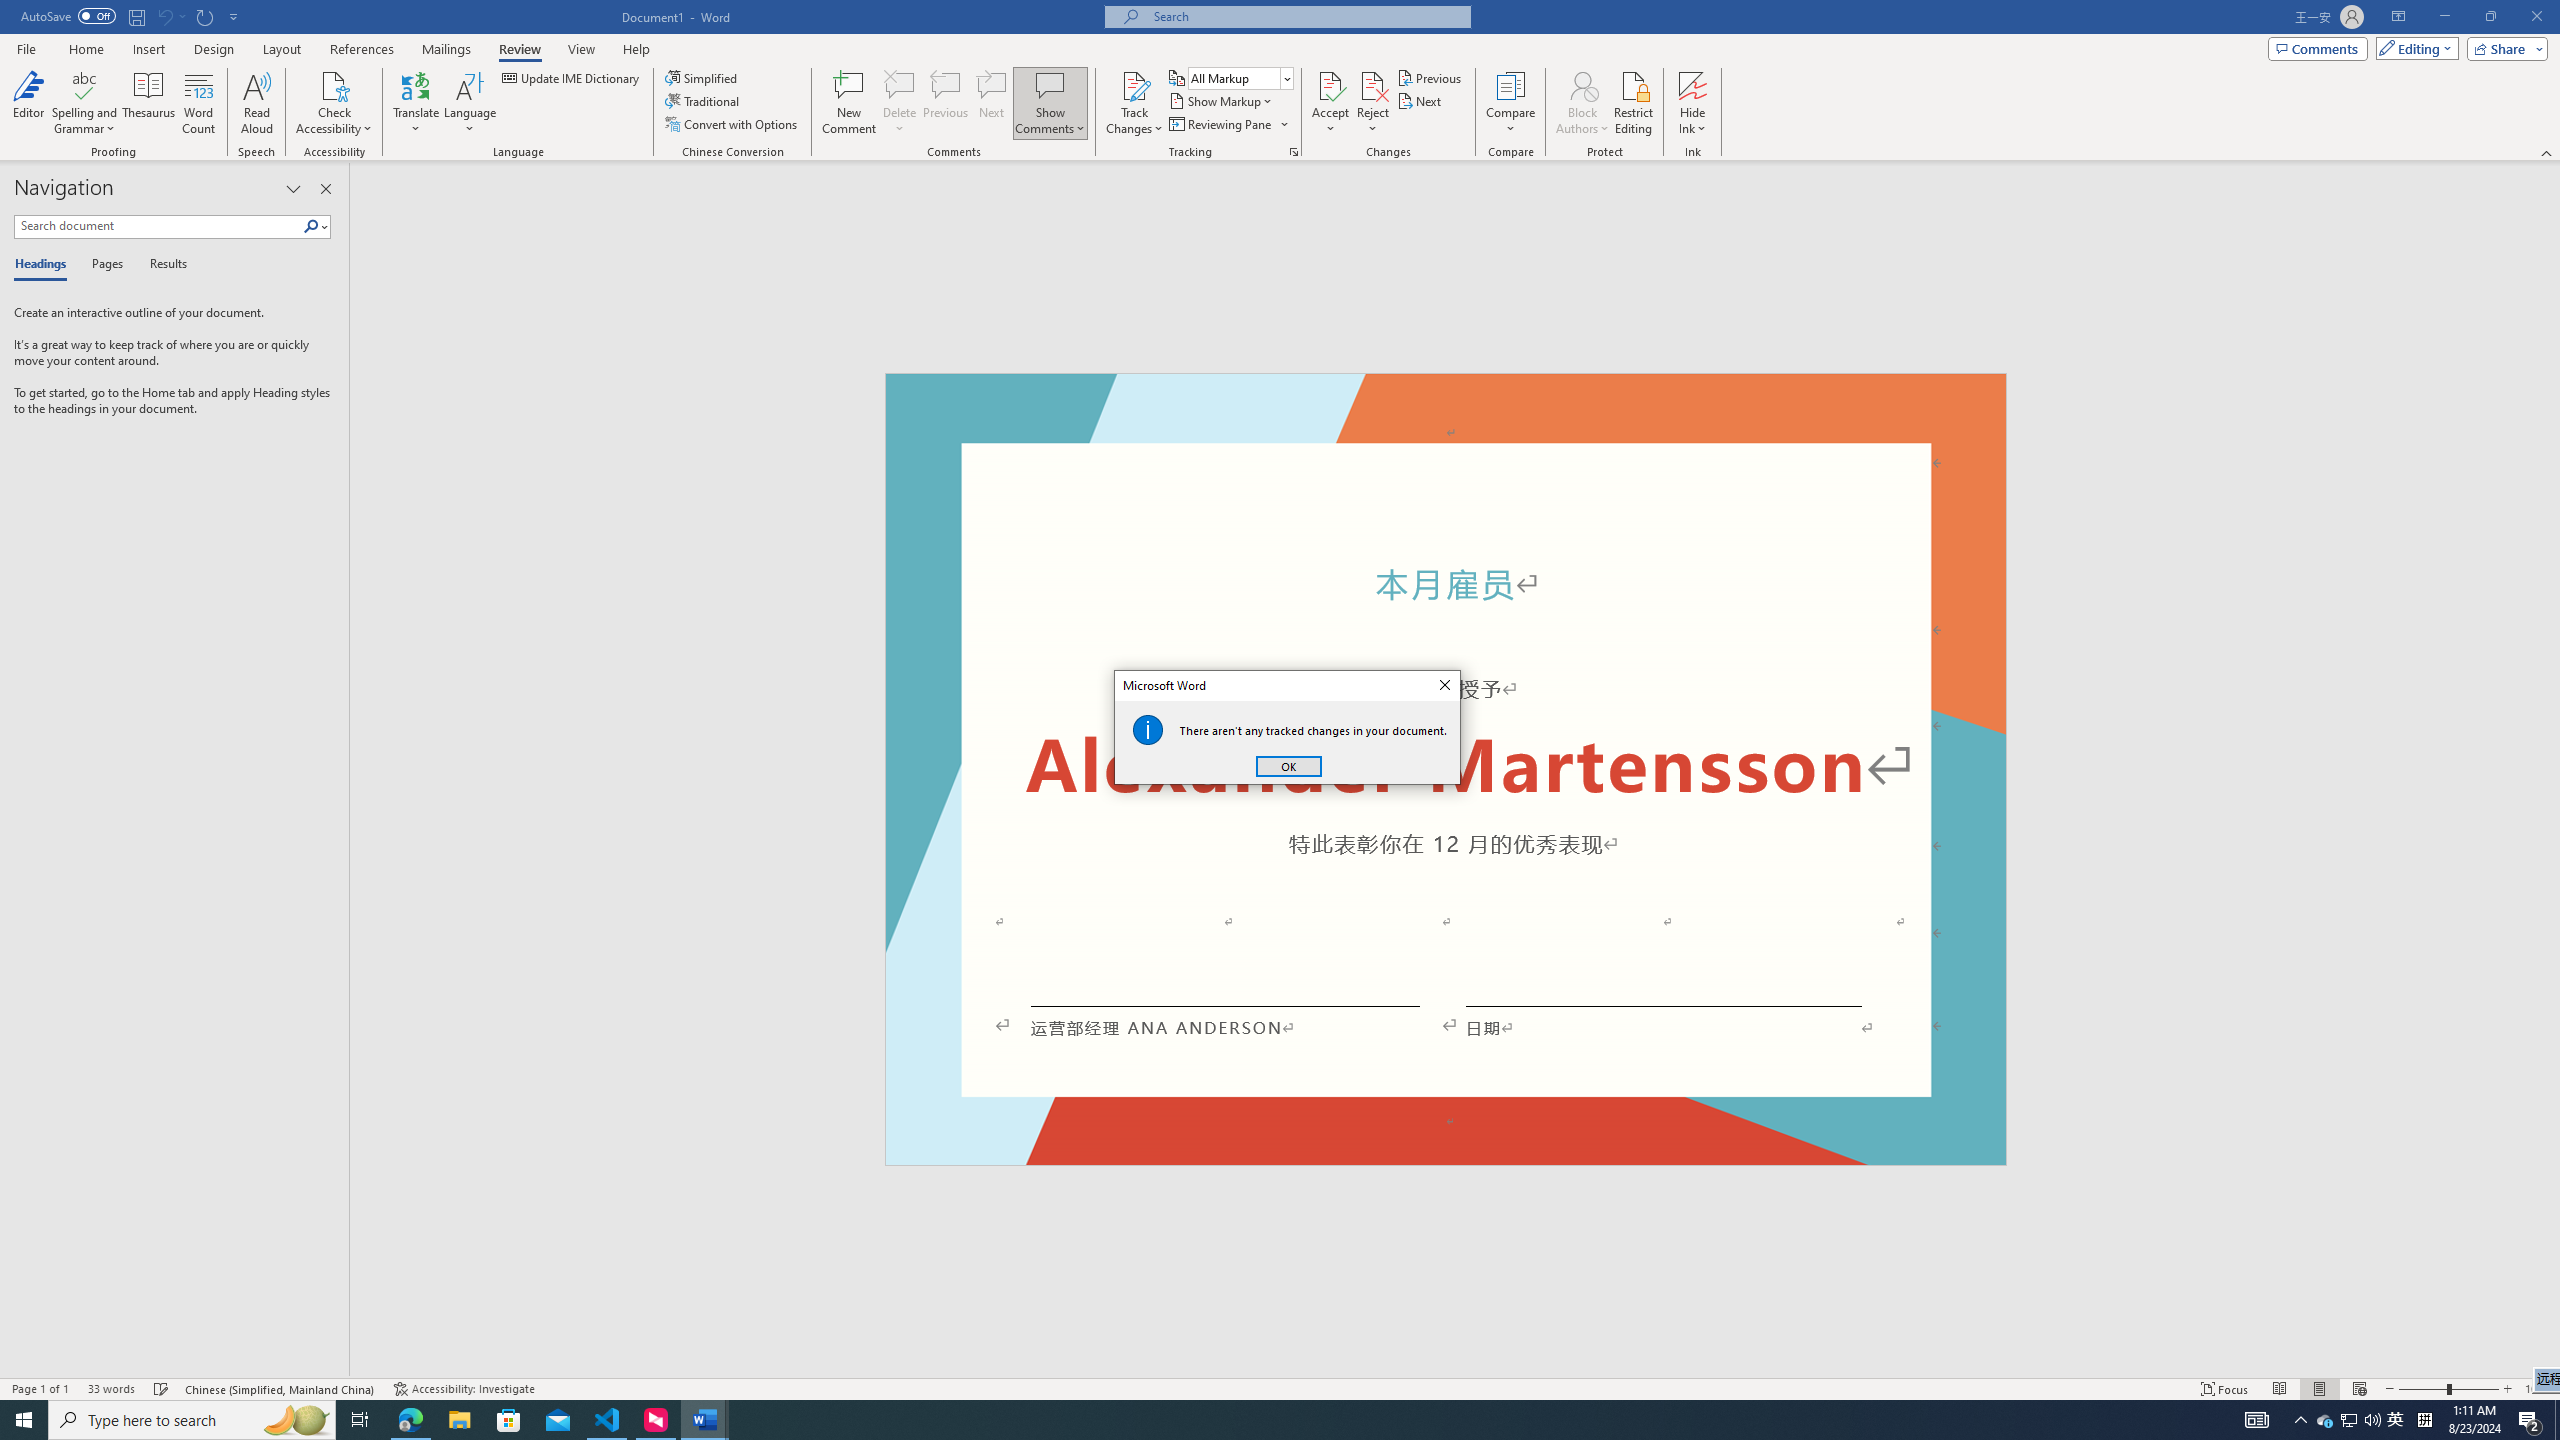 This screenshot has height=1440, width=2560. Describe the element at coordinates (360, 1420) in the screenshot. I see `Task View` at that location.